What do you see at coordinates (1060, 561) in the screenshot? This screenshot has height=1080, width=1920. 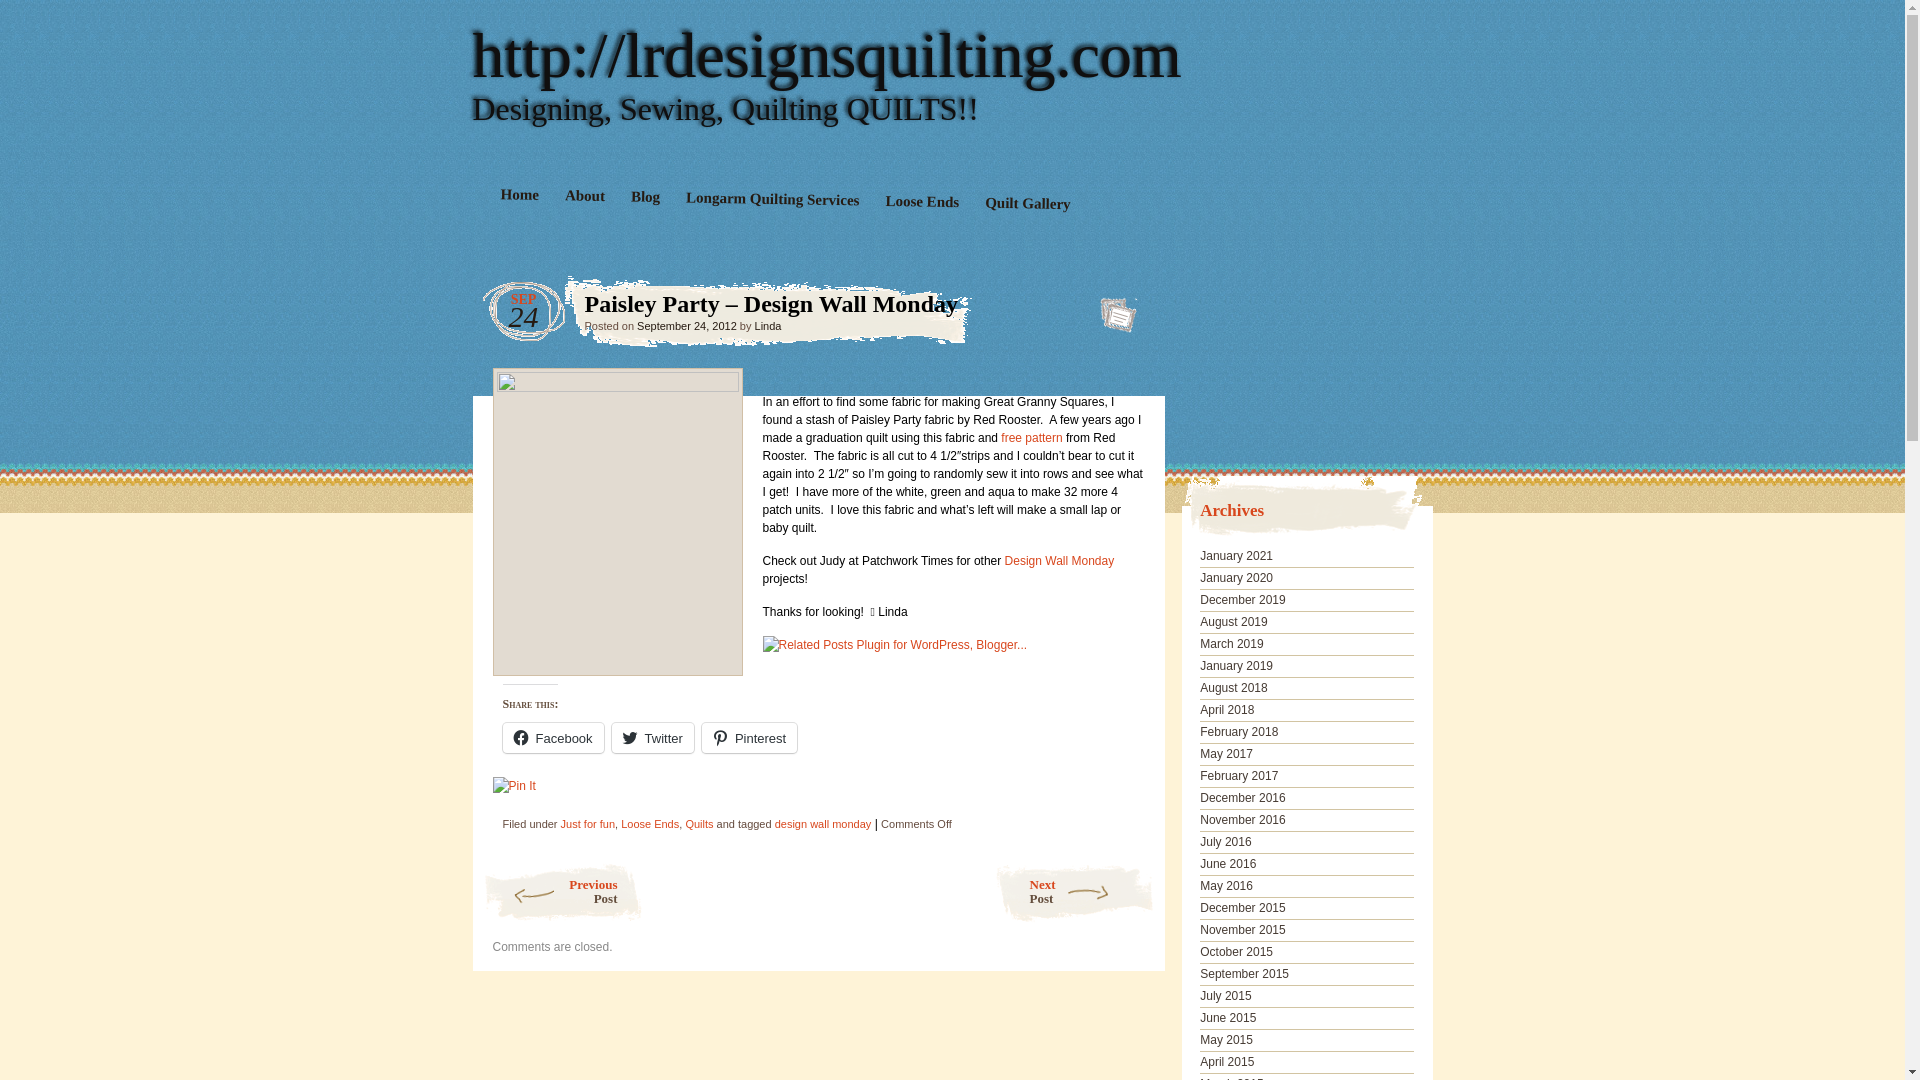 I see `Design Wall Monday` at bounding box center [1060, 561].